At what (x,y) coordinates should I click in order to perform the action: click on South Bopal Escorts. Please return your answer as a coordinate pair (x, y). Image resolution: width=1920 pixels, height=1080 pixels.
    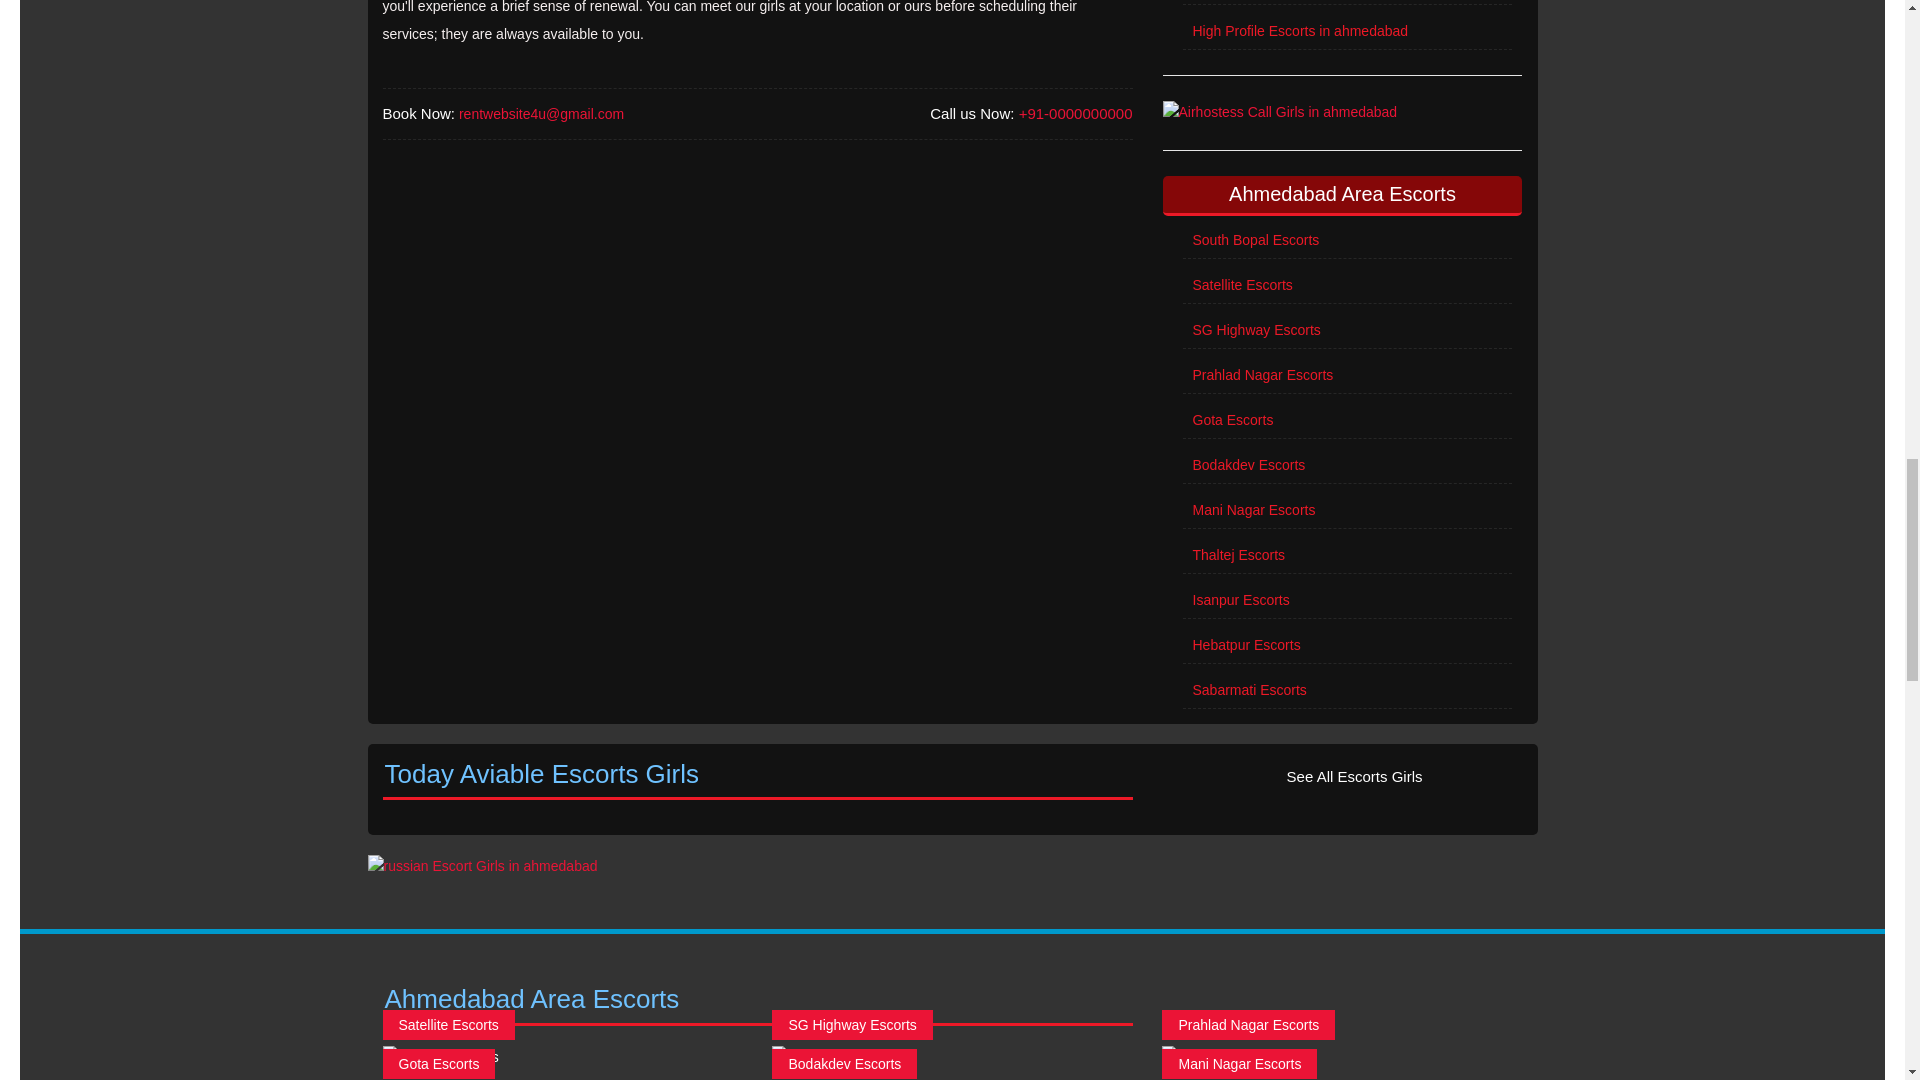
    Looking at the image, I should click on (1347, 241).